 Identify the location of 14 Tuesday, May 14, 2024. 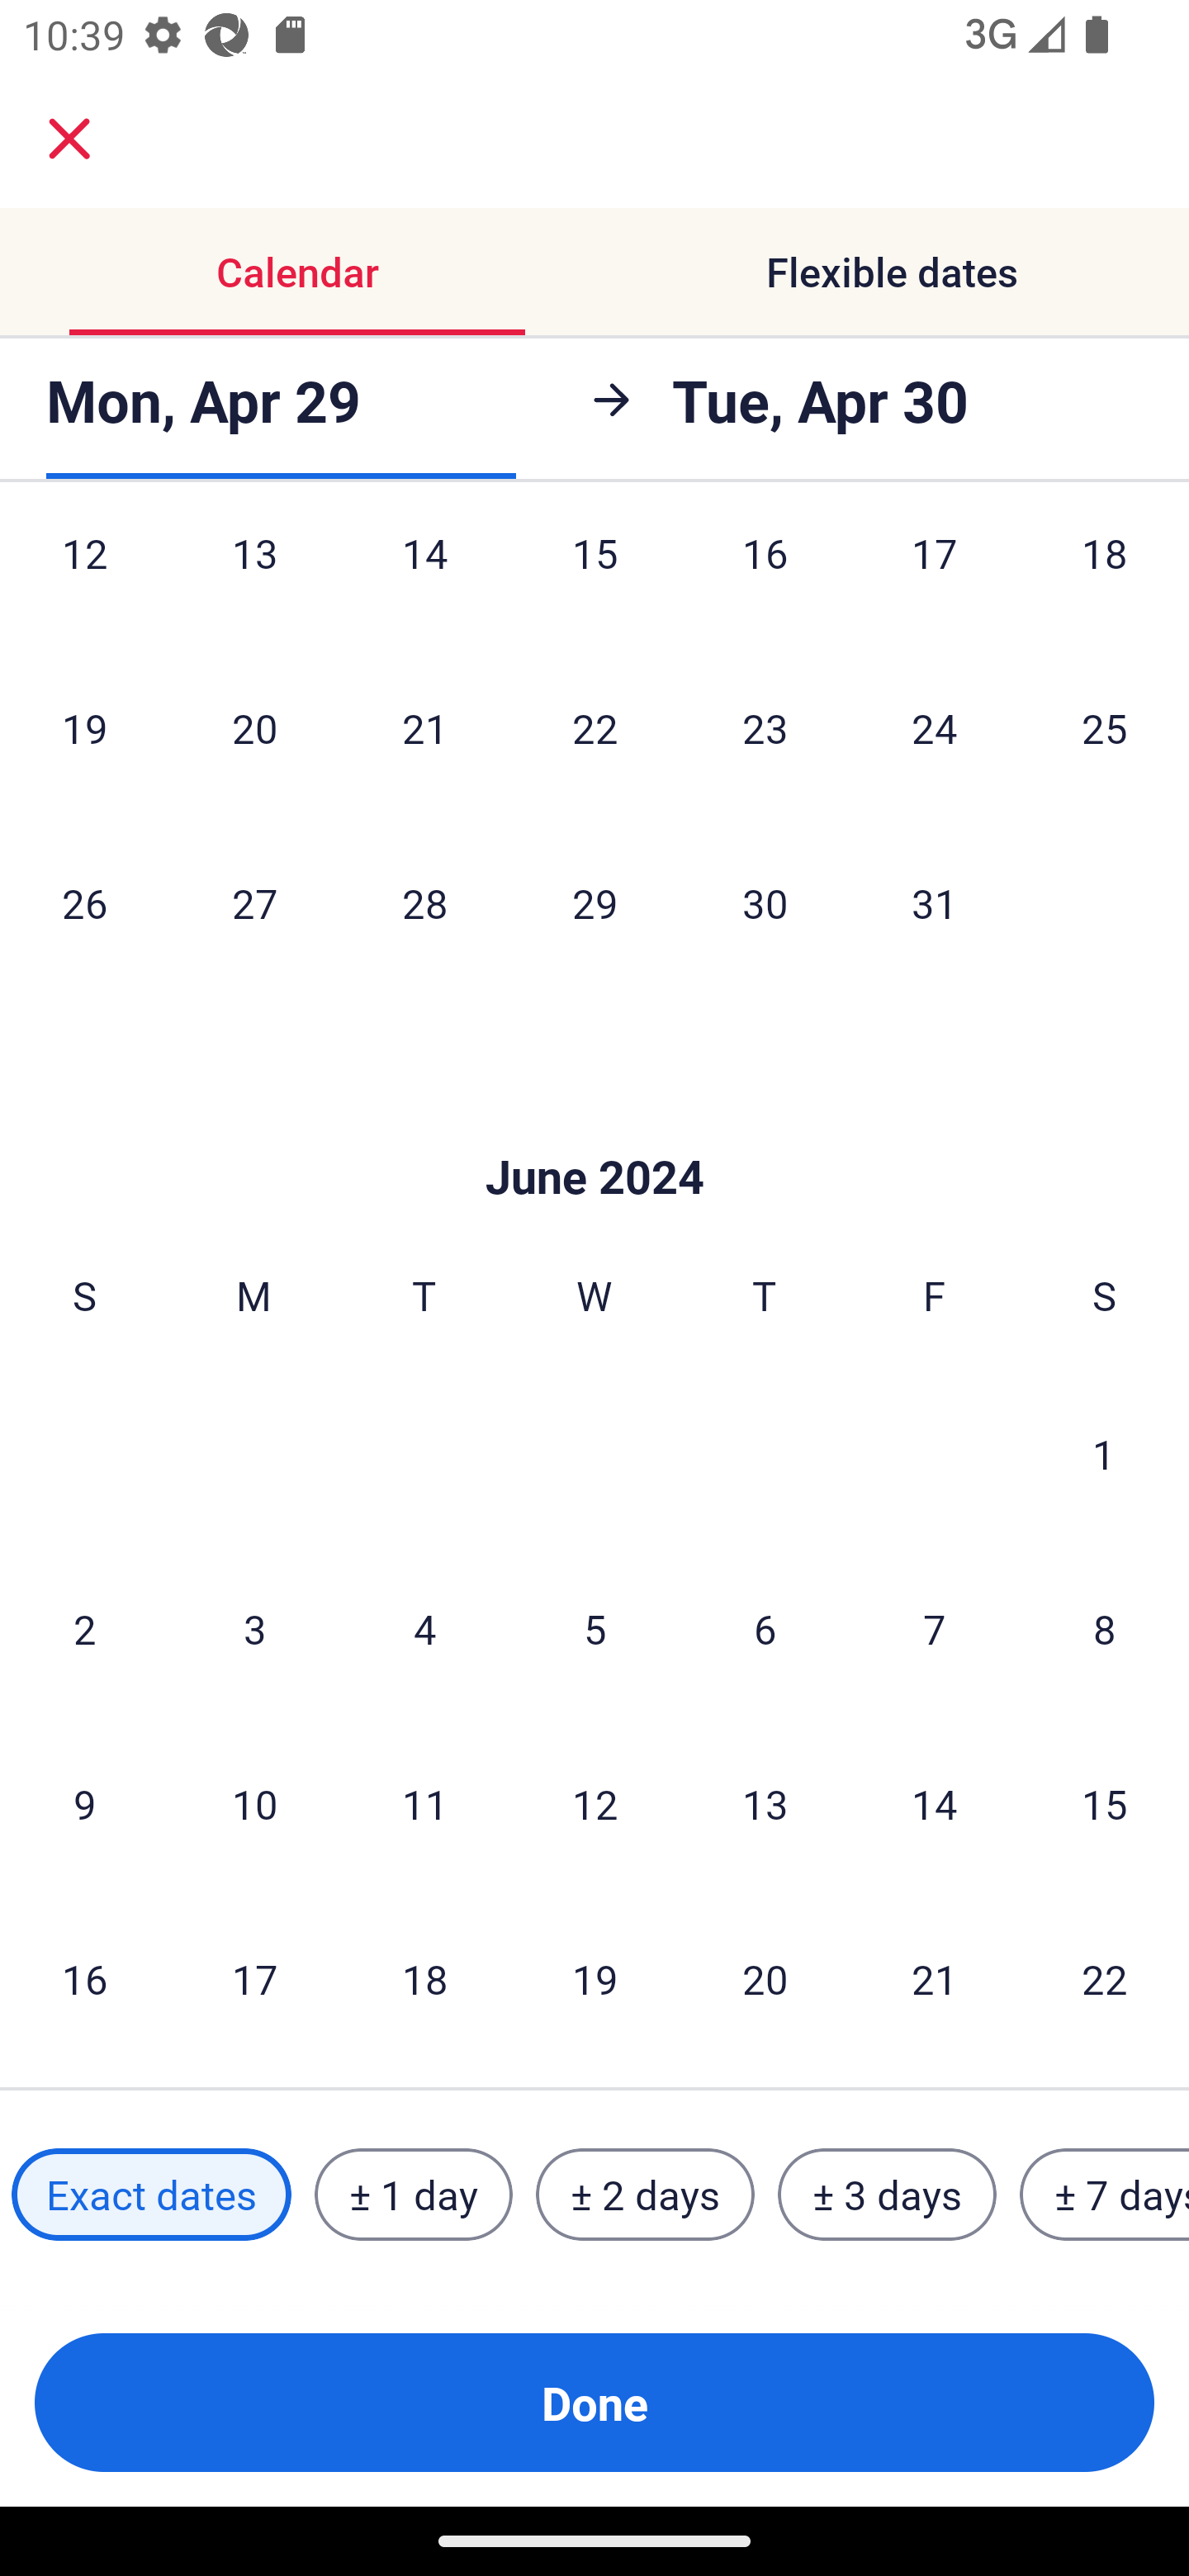
(424, 581).